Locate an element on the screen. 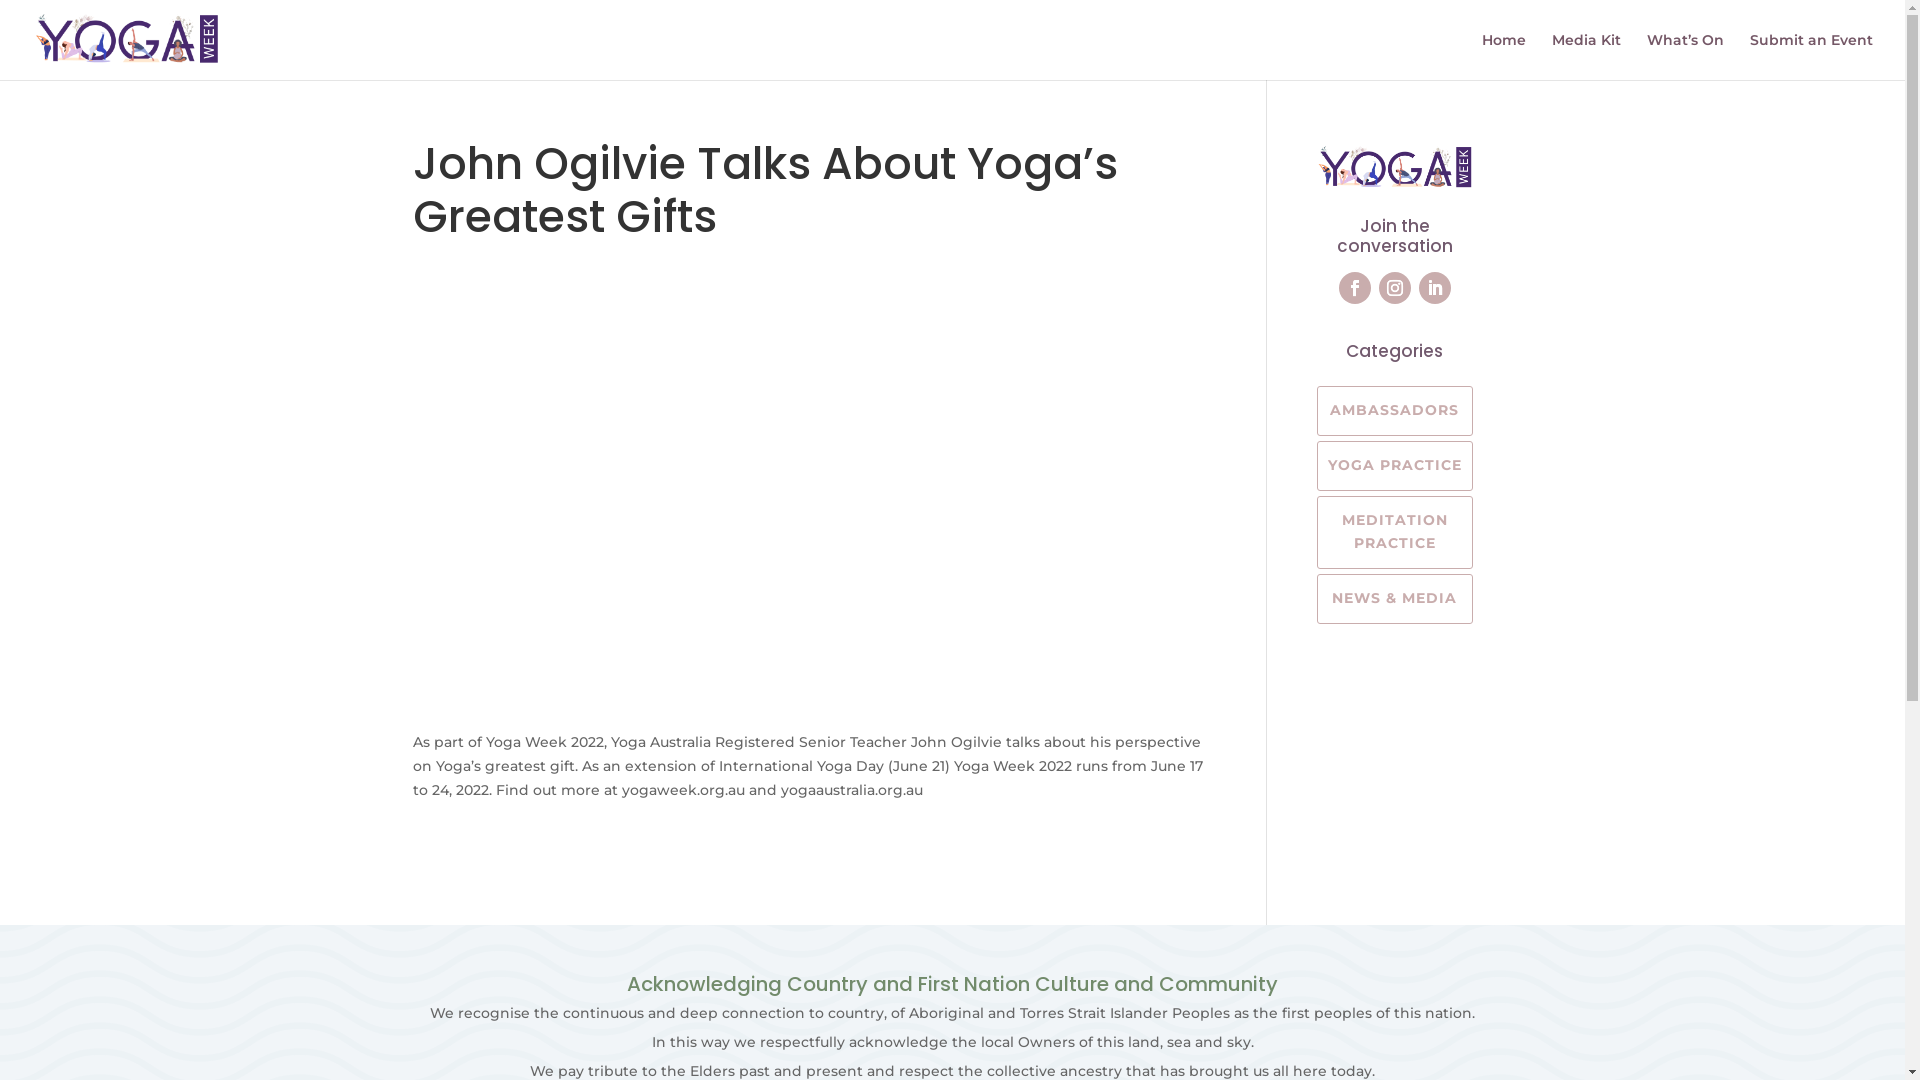 The width and height of the screenshot is (1920, 1080). Follow on LinkedIn is located at coordinates (1435, 288).